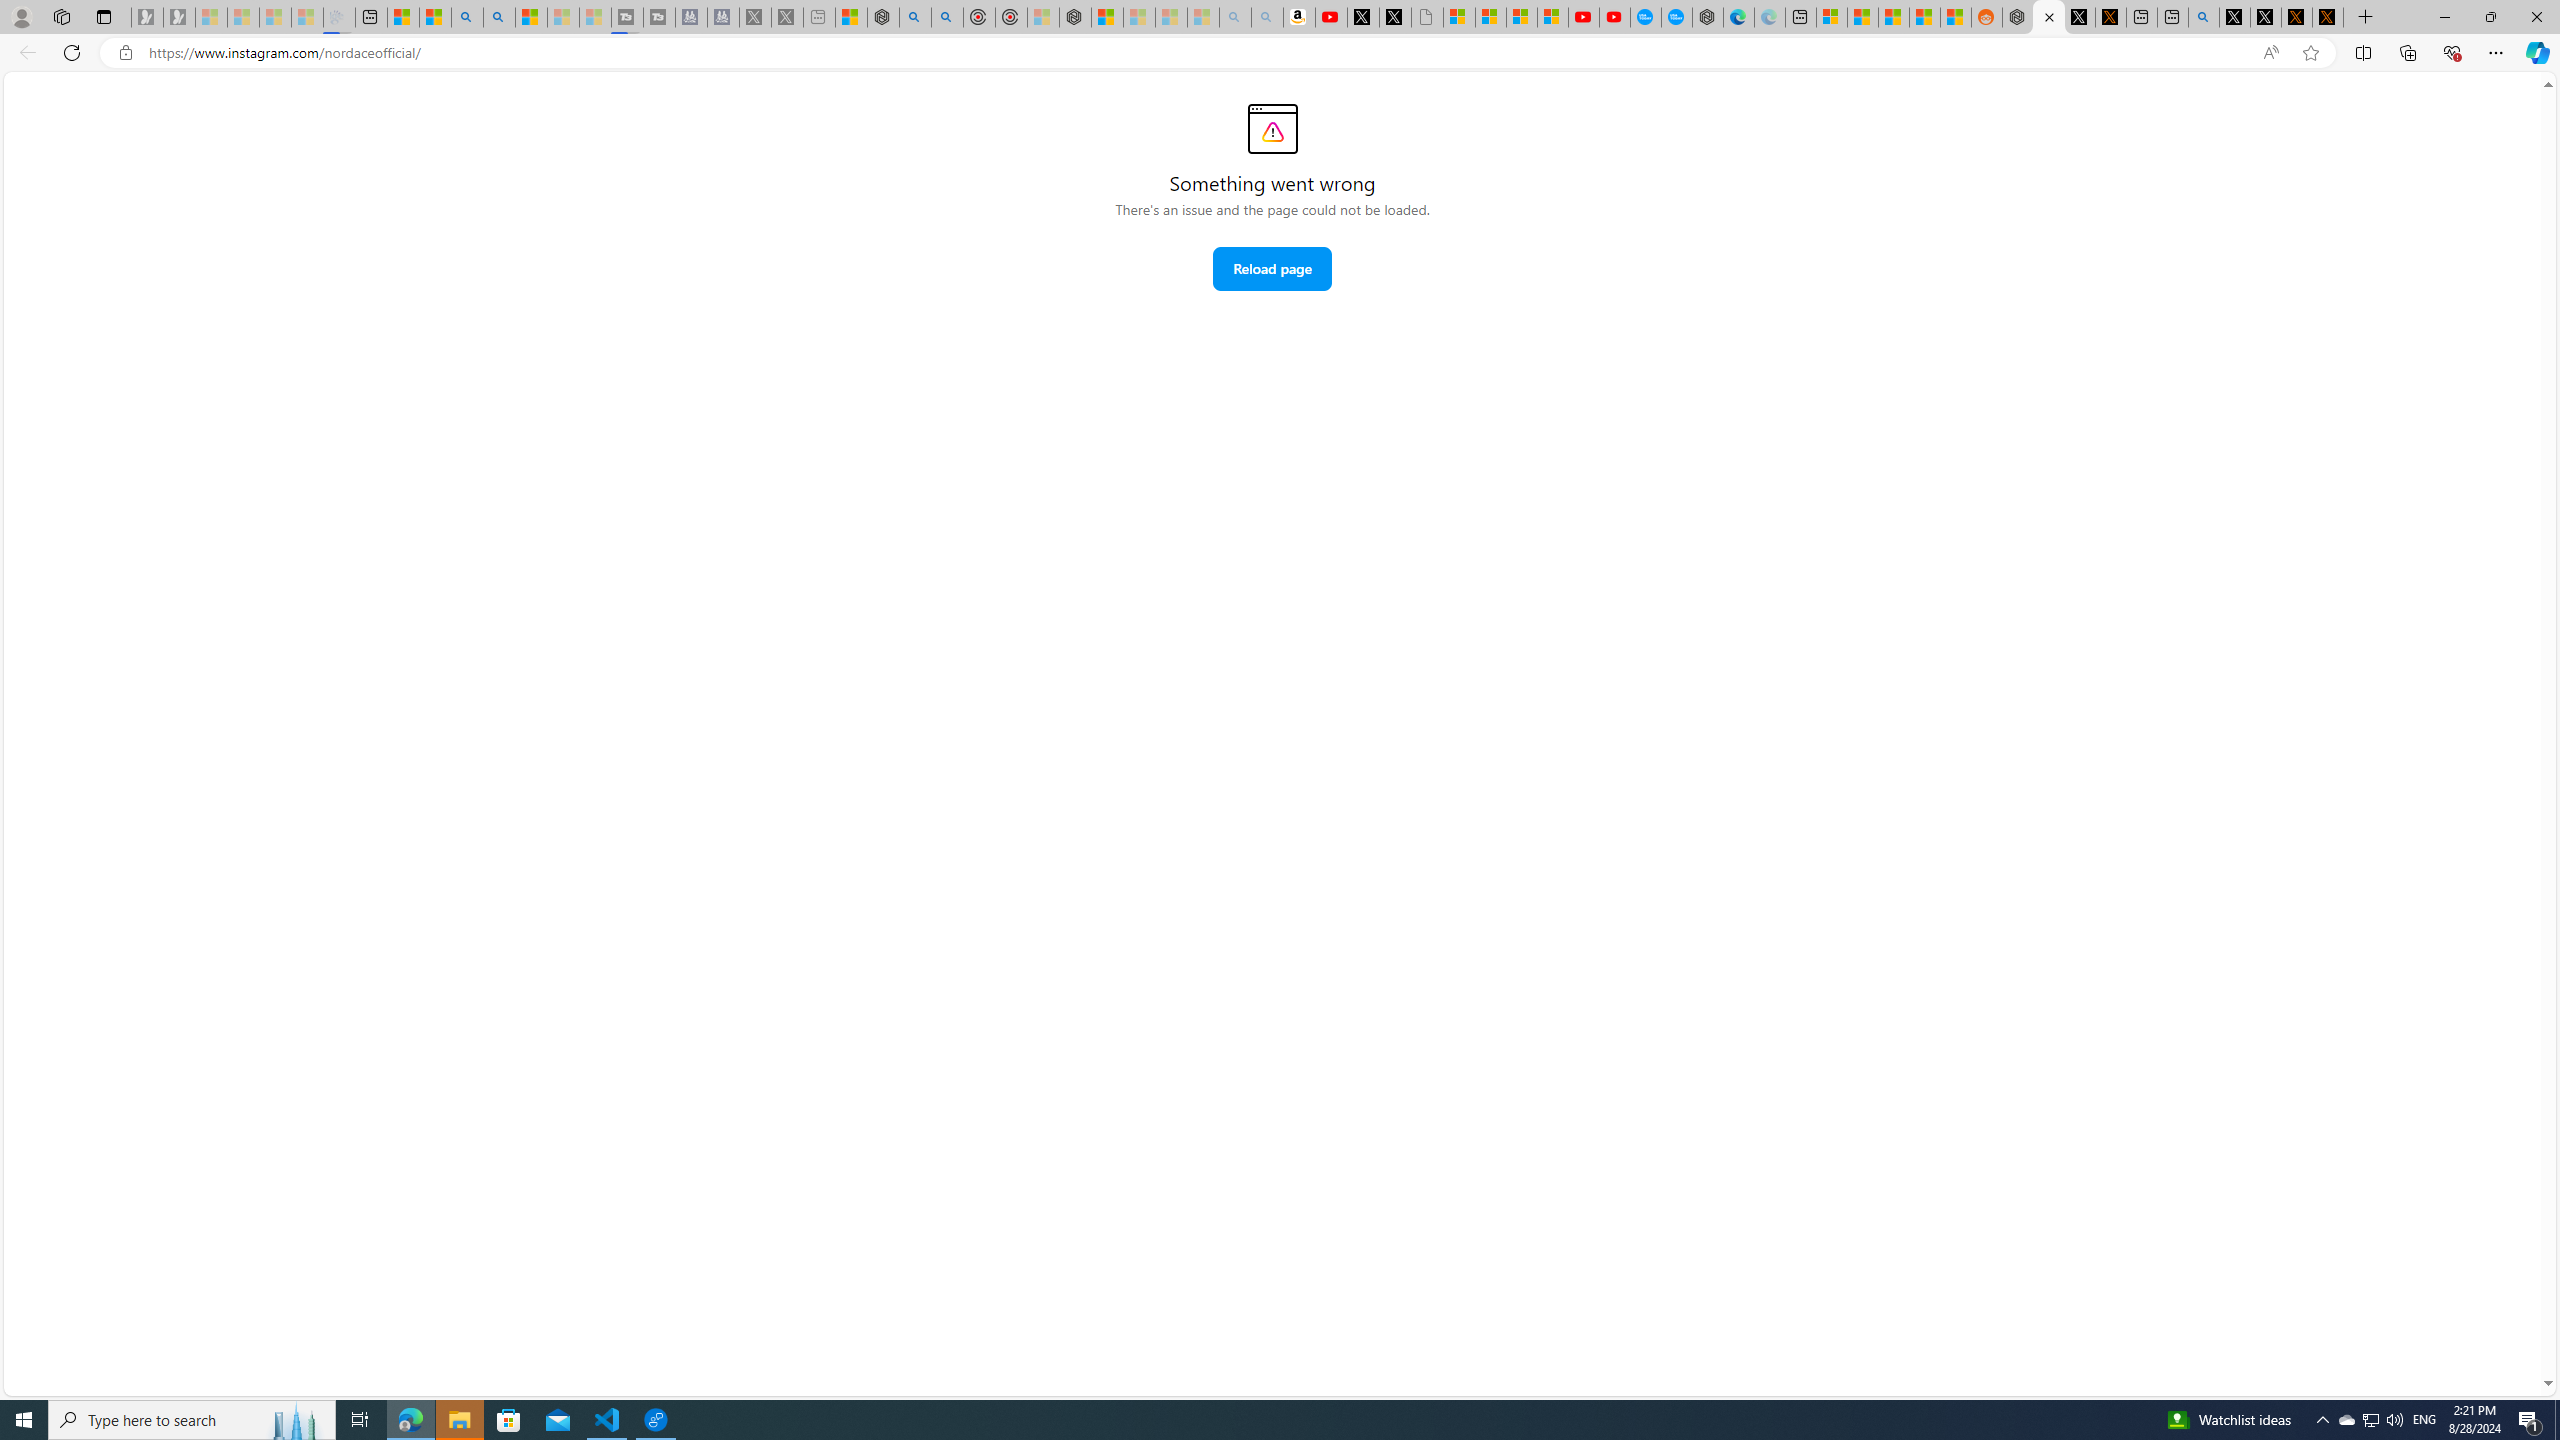  Describe the element at coordinates (1332, 17) in the screenshot. I see `Day 1: Arriving in Yemen (surreal to be here) - YouTube` at that location.